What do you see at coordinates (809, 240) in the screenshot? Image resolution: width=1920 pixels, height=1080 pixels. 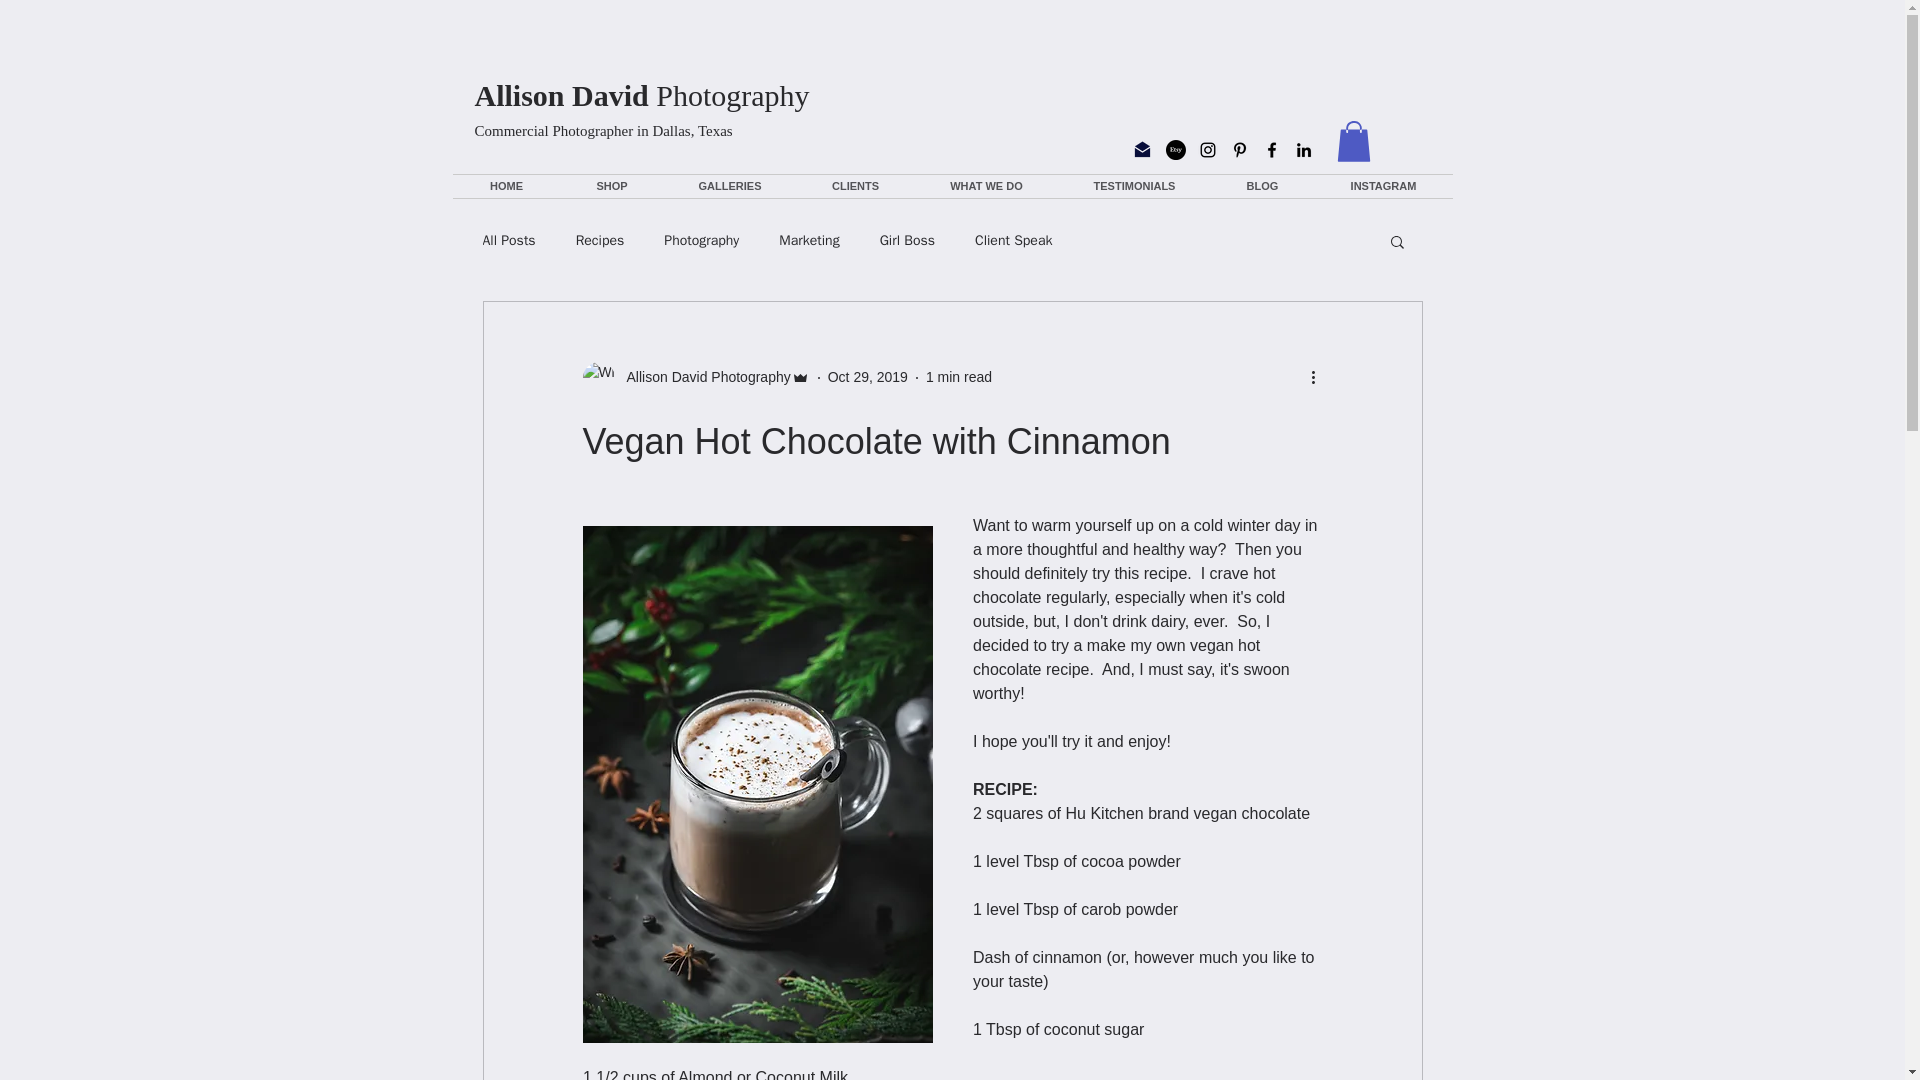 I see `Marketing` at bounding box center [809, 240].